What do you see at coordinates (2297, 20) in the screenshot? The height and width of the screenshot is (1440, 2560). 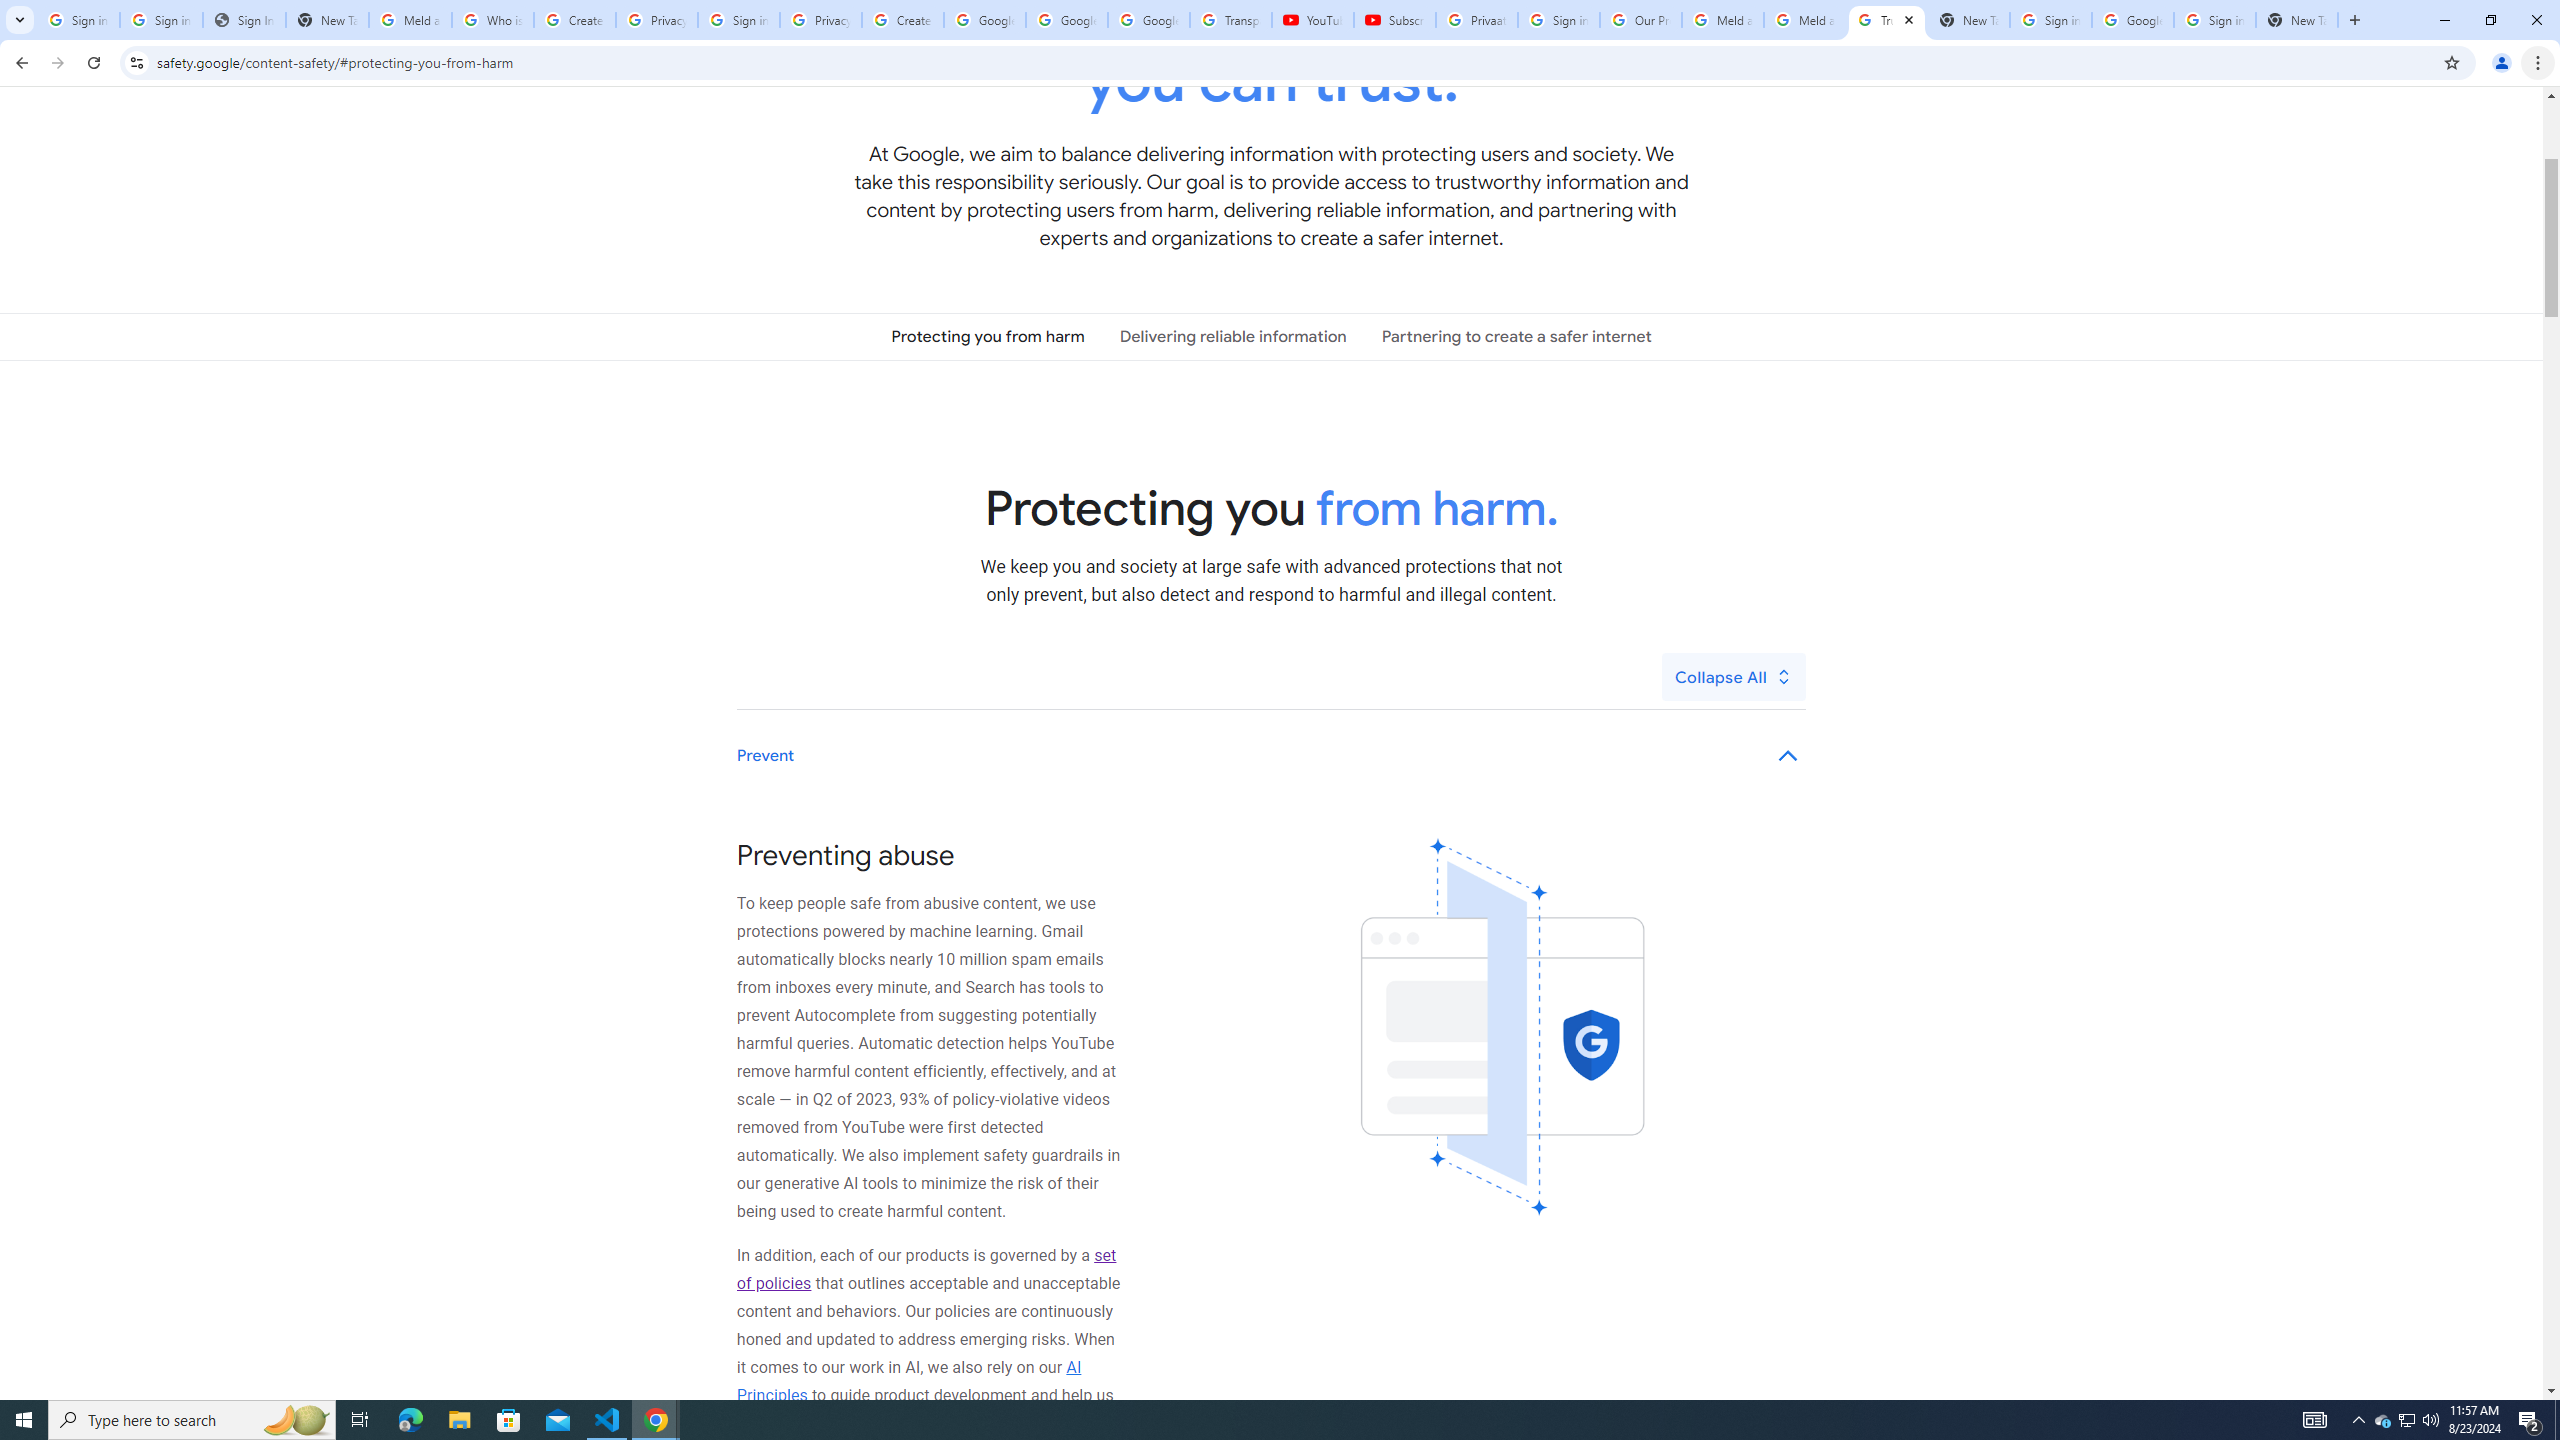 I see `New Tab` at bounding box center [2297, 20].